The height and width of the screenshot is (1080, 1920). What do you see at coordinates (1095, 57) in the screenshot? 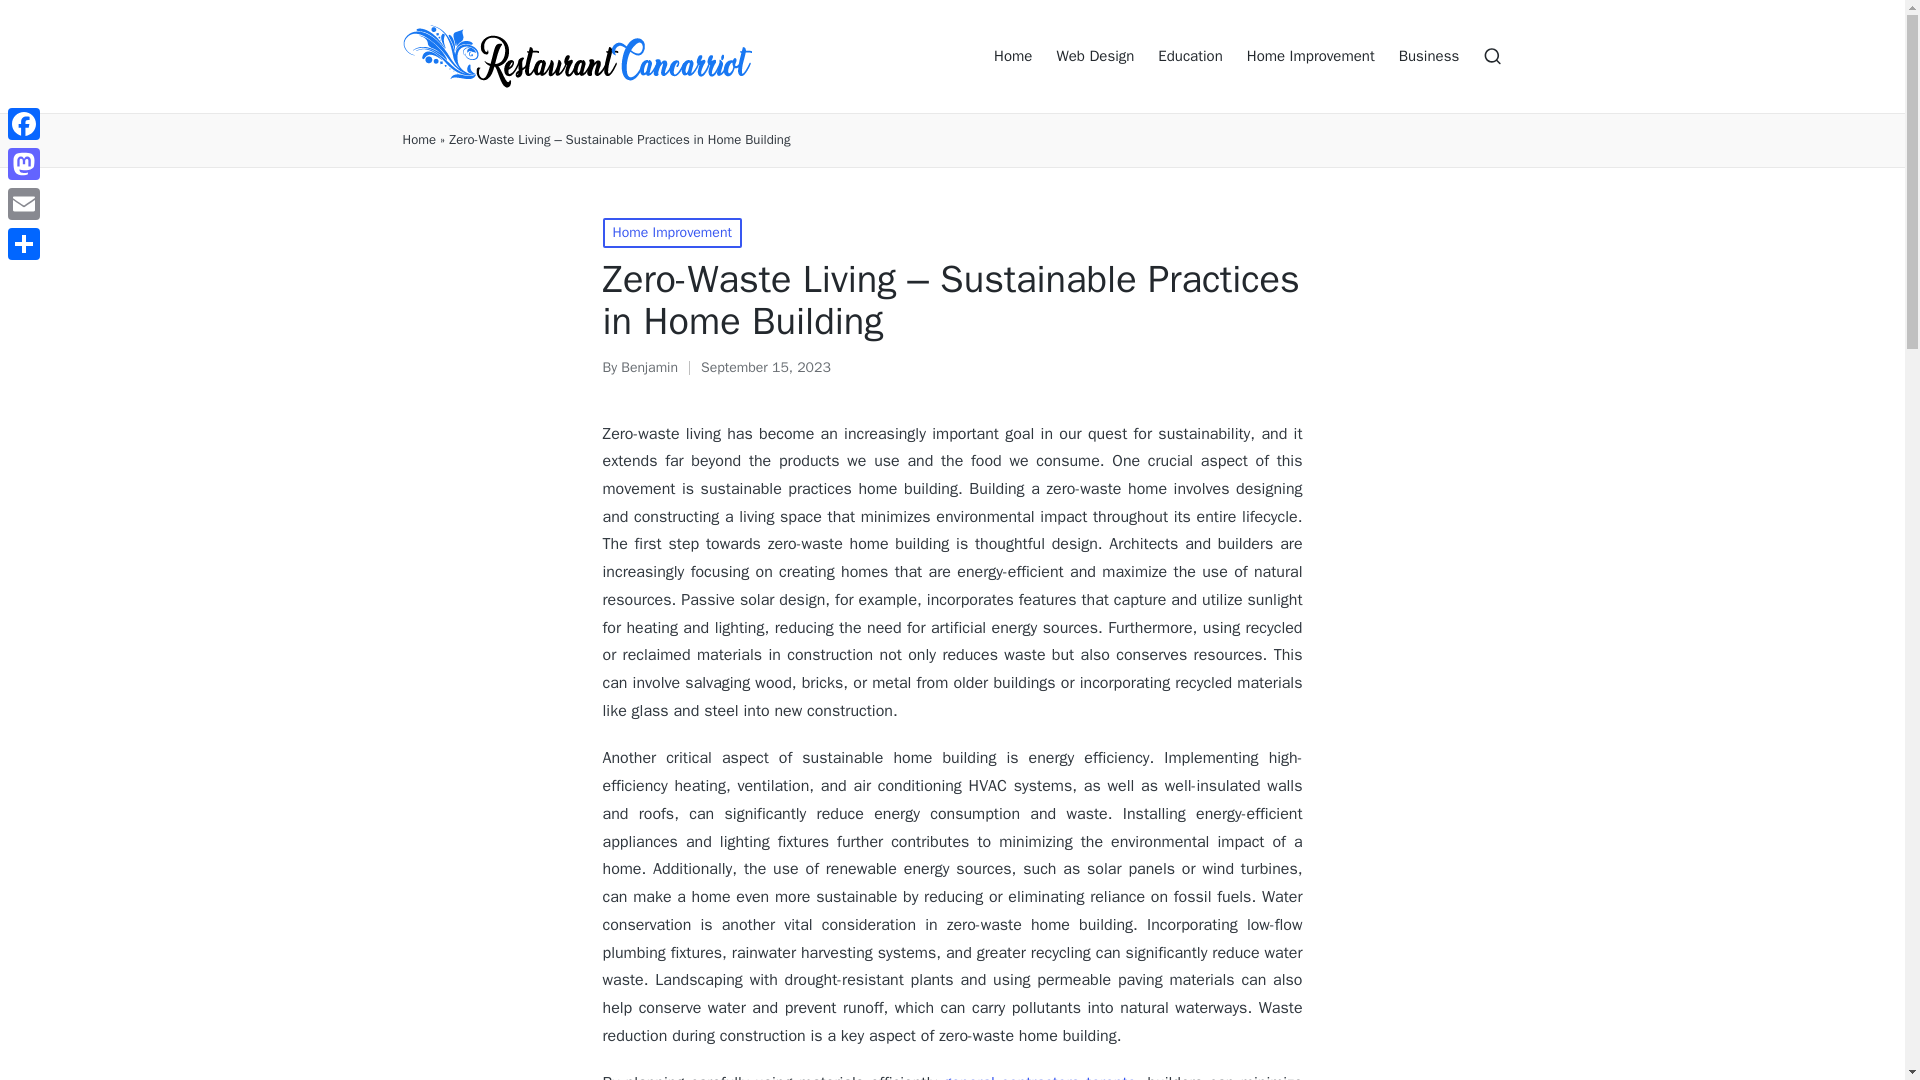
I see `Web Design` at bounding box center [1095, 57].